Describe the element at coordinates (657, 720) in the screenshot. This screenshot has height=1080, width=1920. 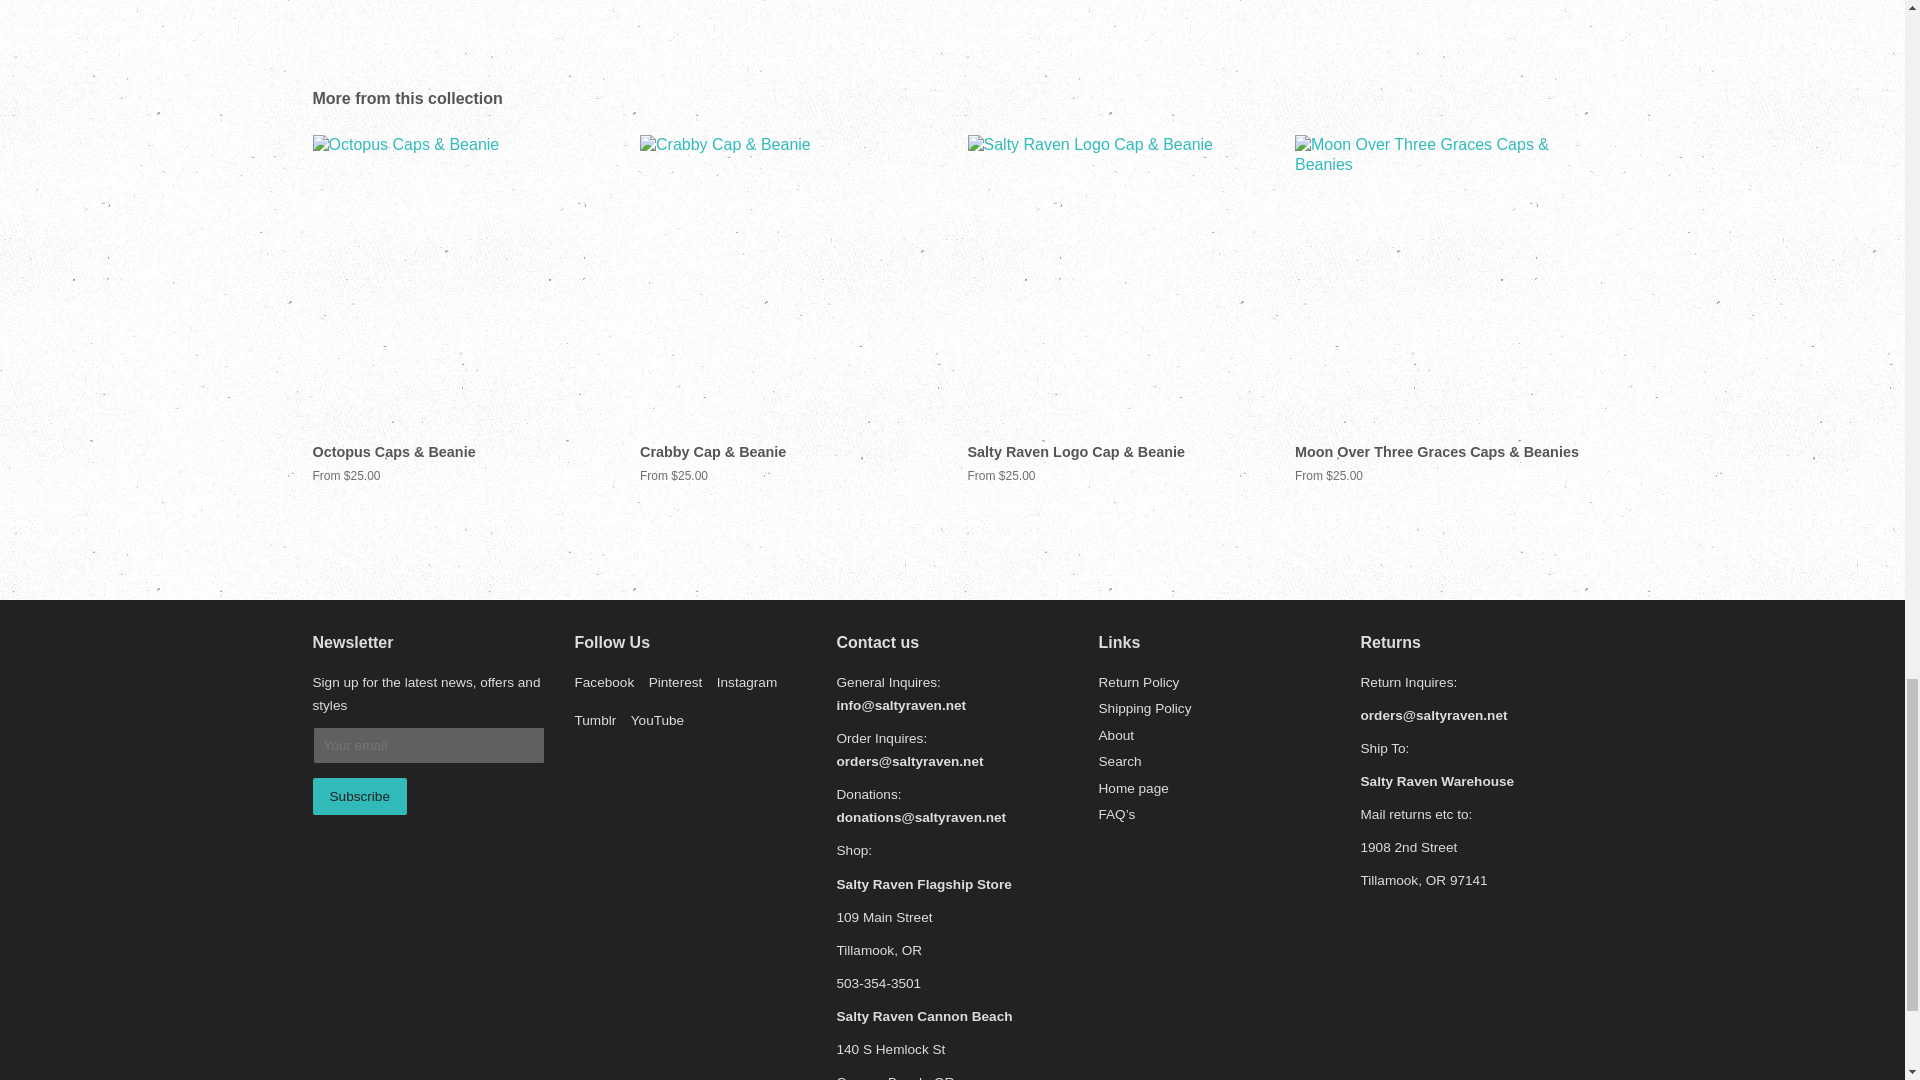
I see `YouTube` at that location.